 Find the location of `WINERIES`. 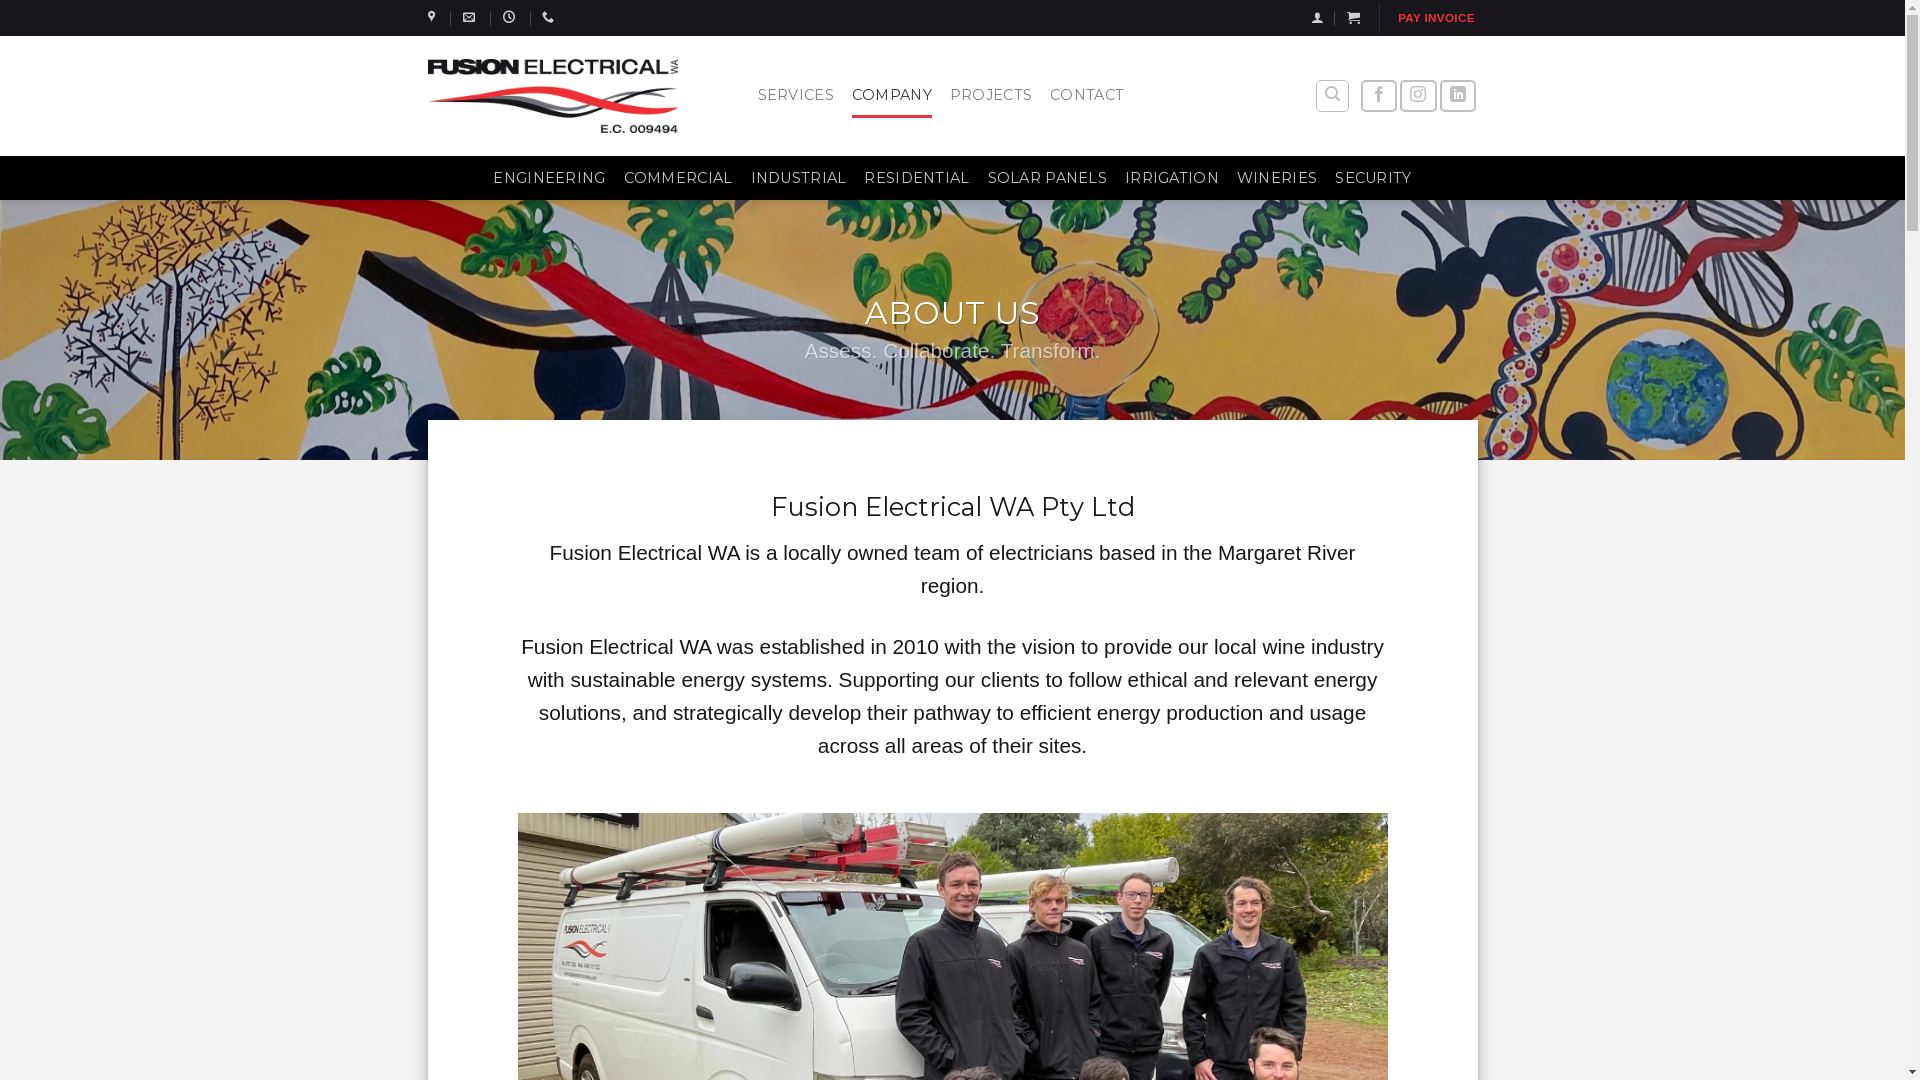

WINERIES is located at coordinates (1277, 178).